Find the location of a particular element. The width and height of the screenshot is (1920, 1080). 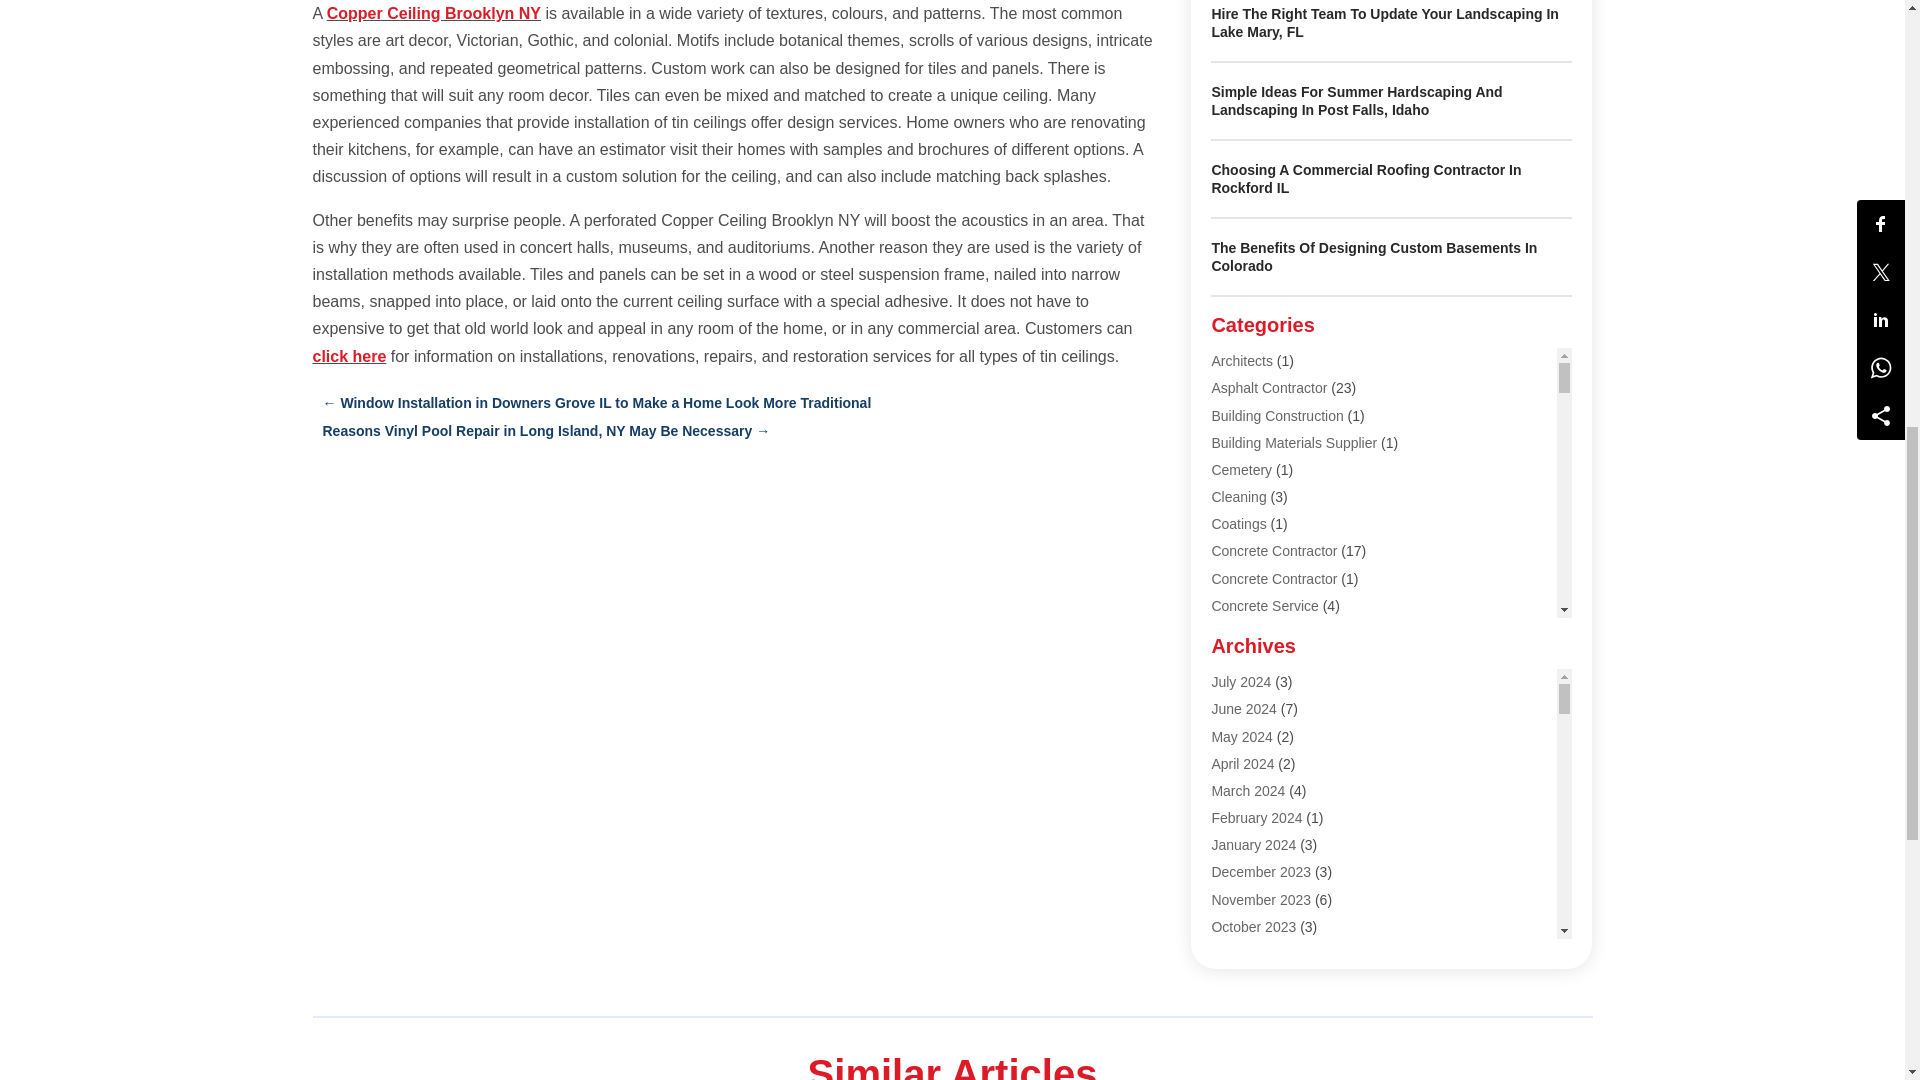

Concrete Contractor is located at coordinates (1274, 579).